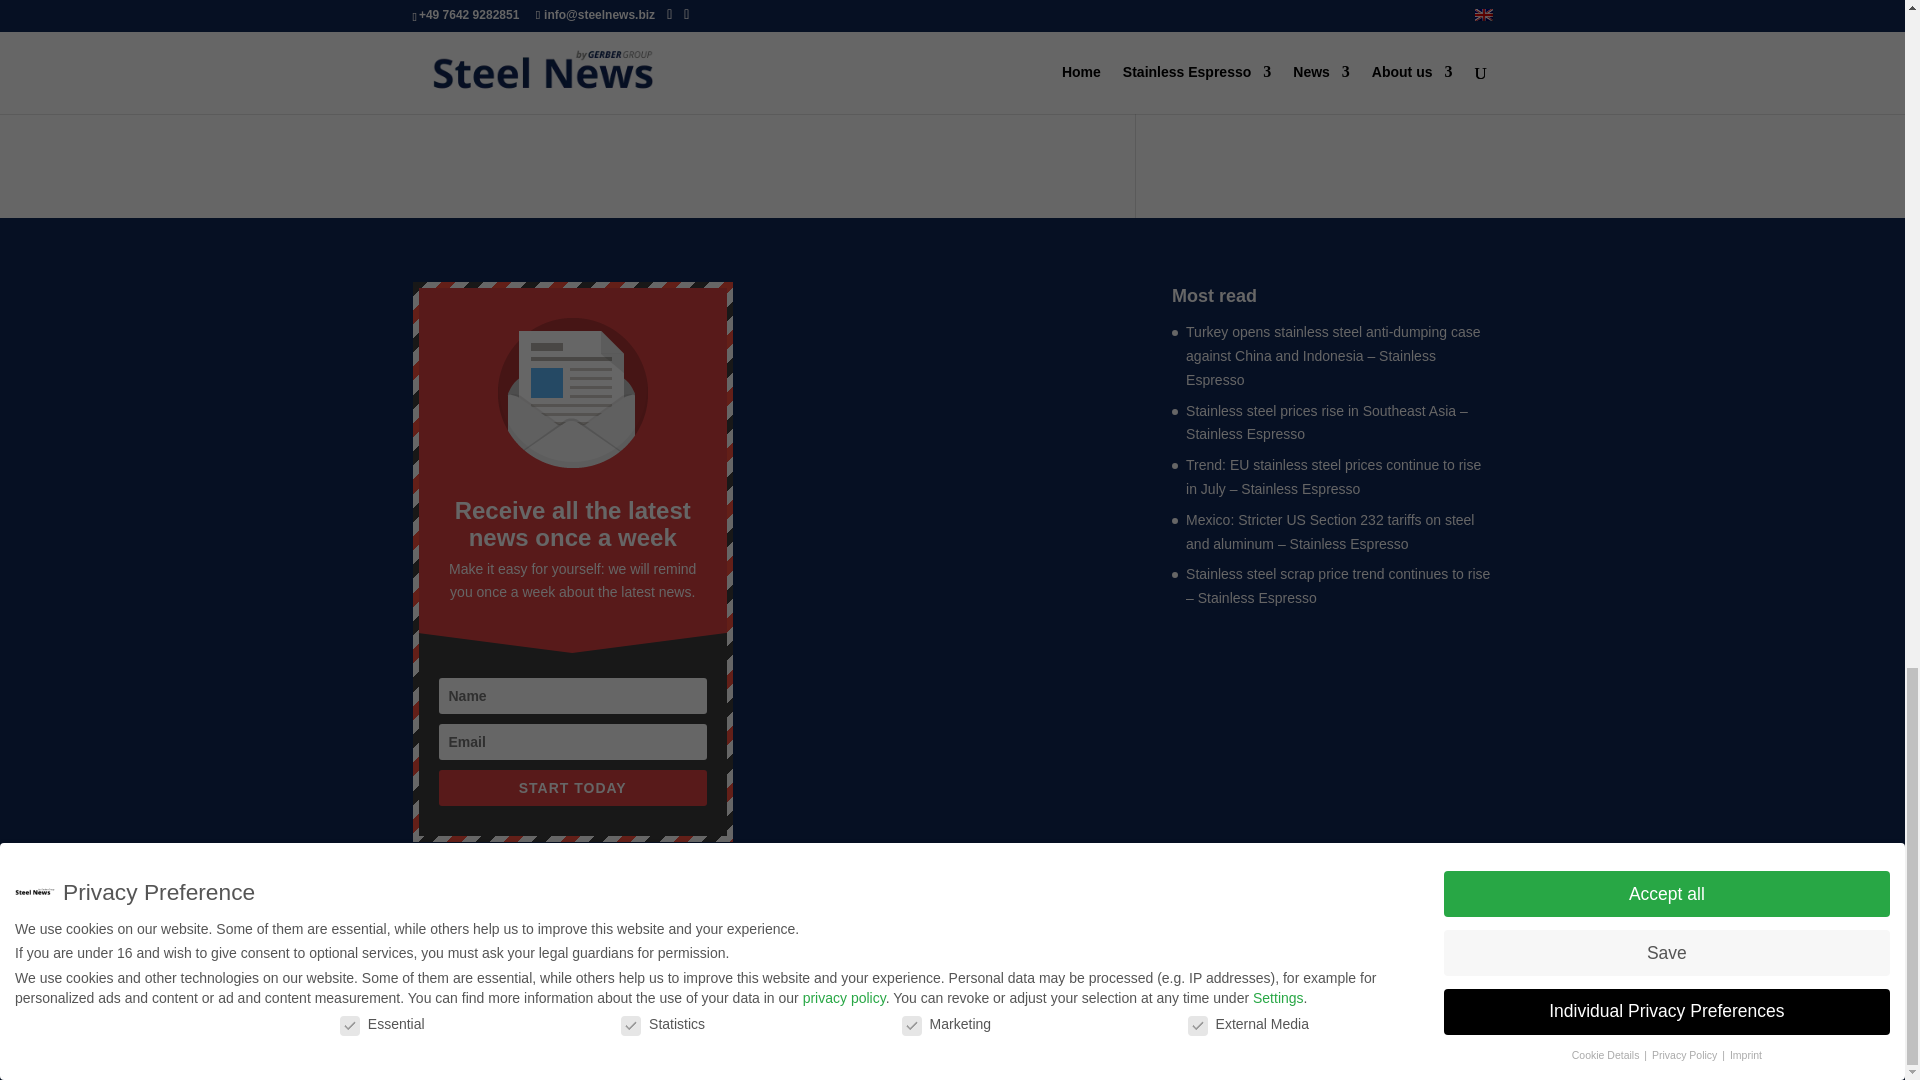 This screenshot has height=1080, width=1920. What do you see at coordinates (460, 83) in the screenshot?
I see `Linkedin` at bounding box center [460, 83].